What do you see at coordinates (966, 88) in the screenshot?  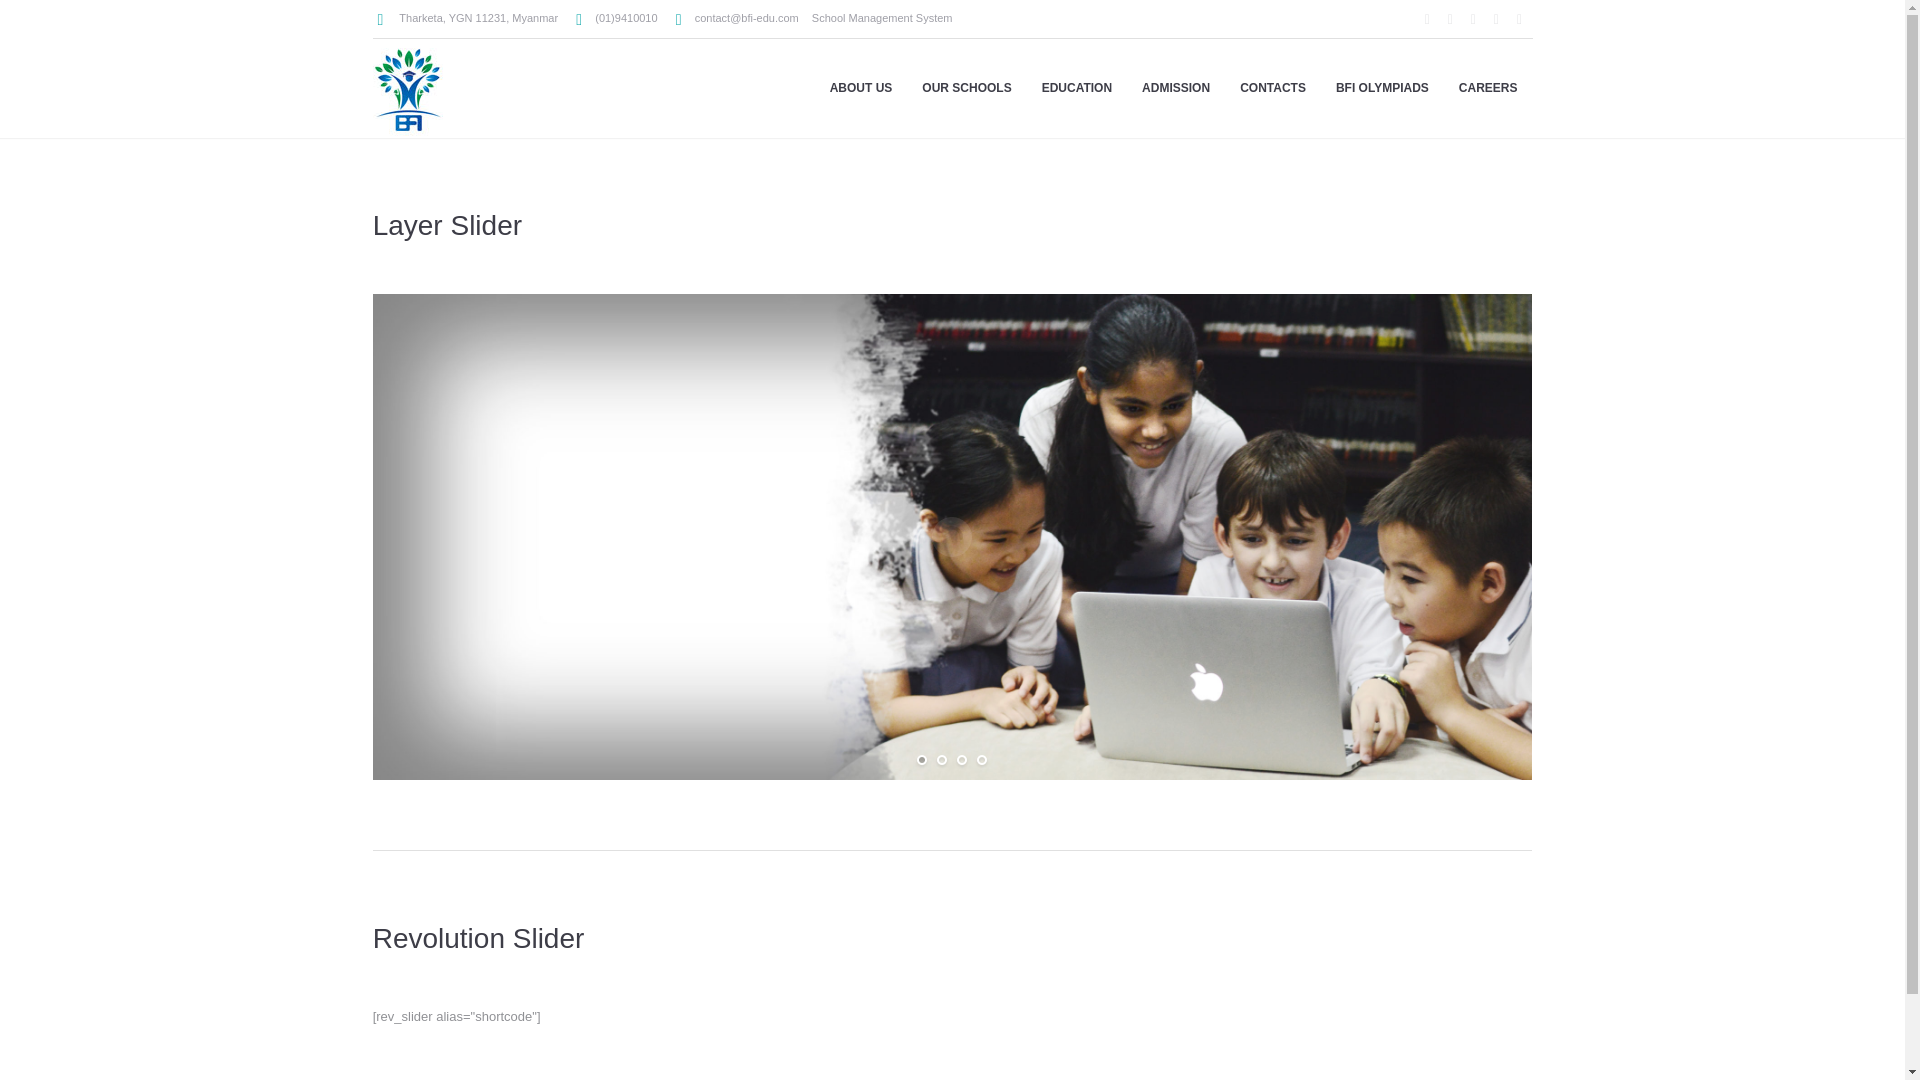 I see `OUR SCHOOLS` at bounding box center [966, 88].